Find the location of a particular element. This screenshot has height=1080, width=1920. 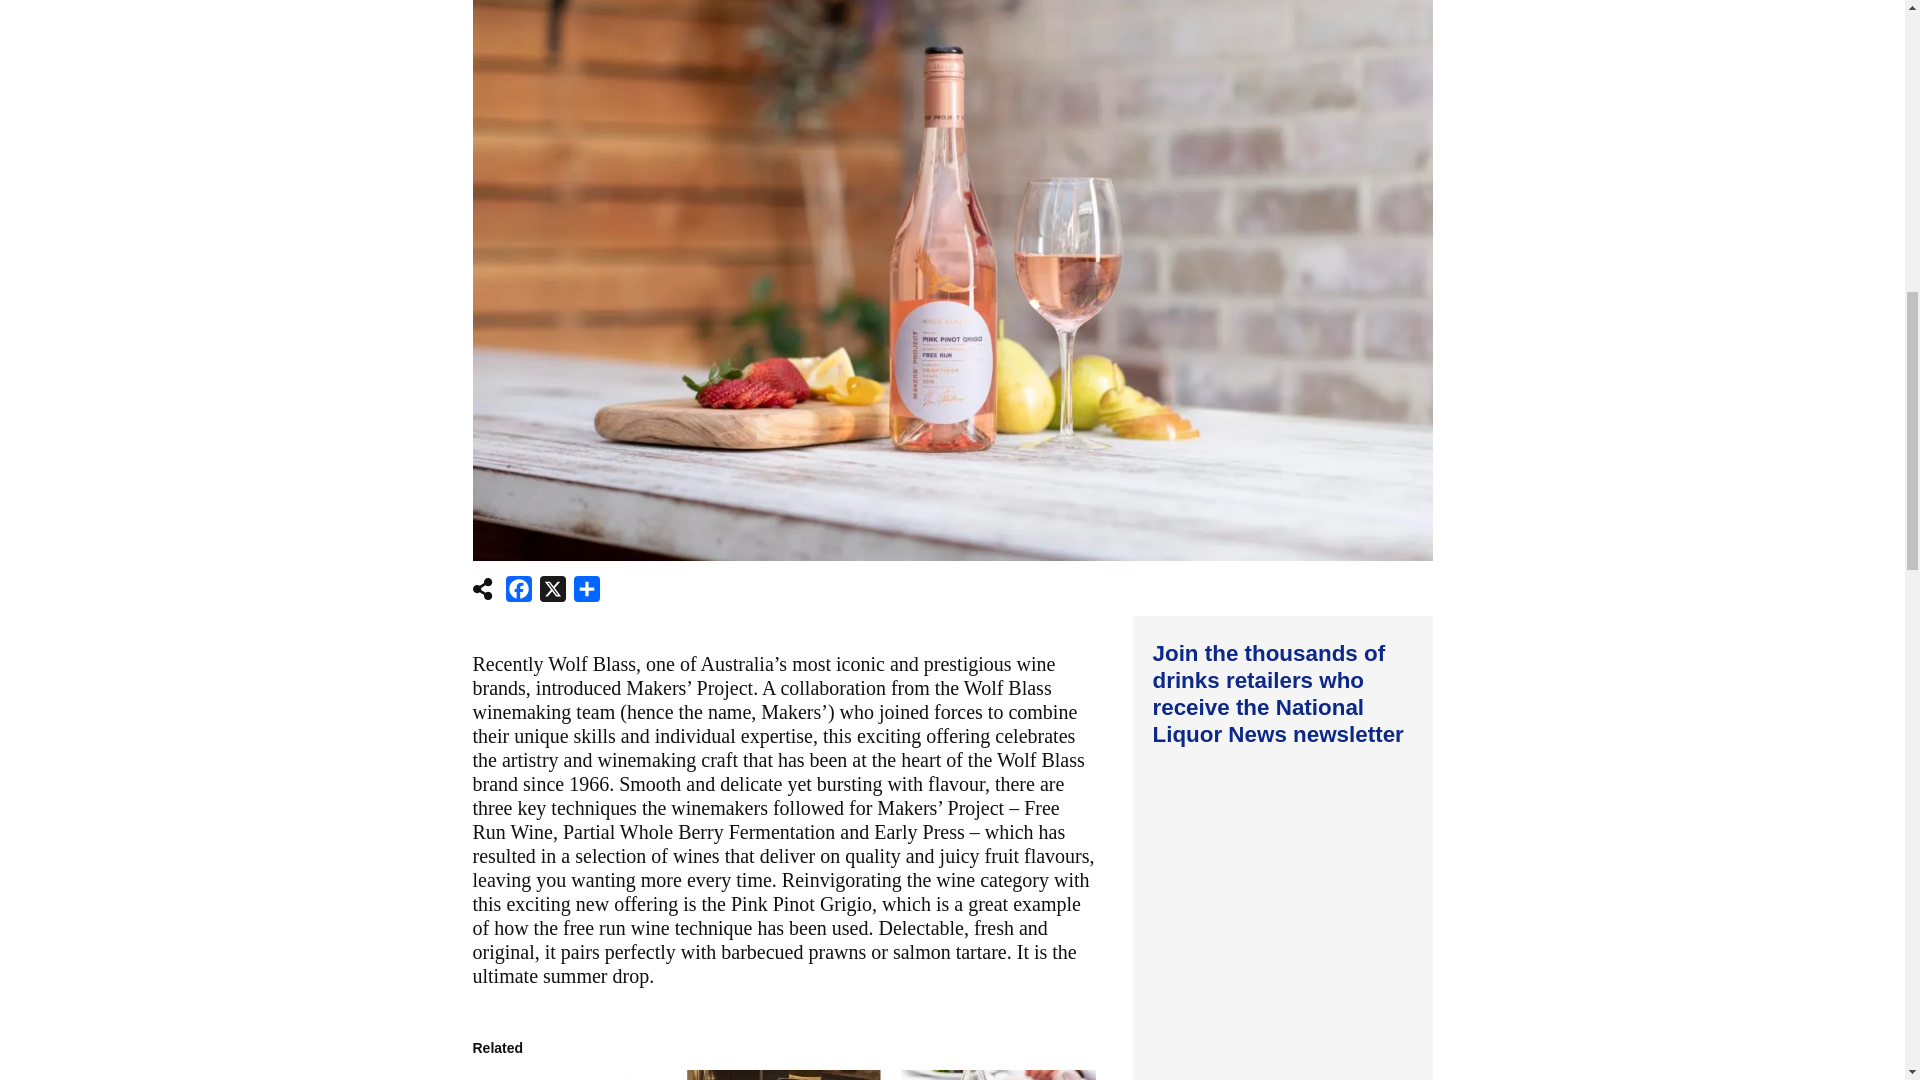

Facebook is located at coordinates (518, 592).